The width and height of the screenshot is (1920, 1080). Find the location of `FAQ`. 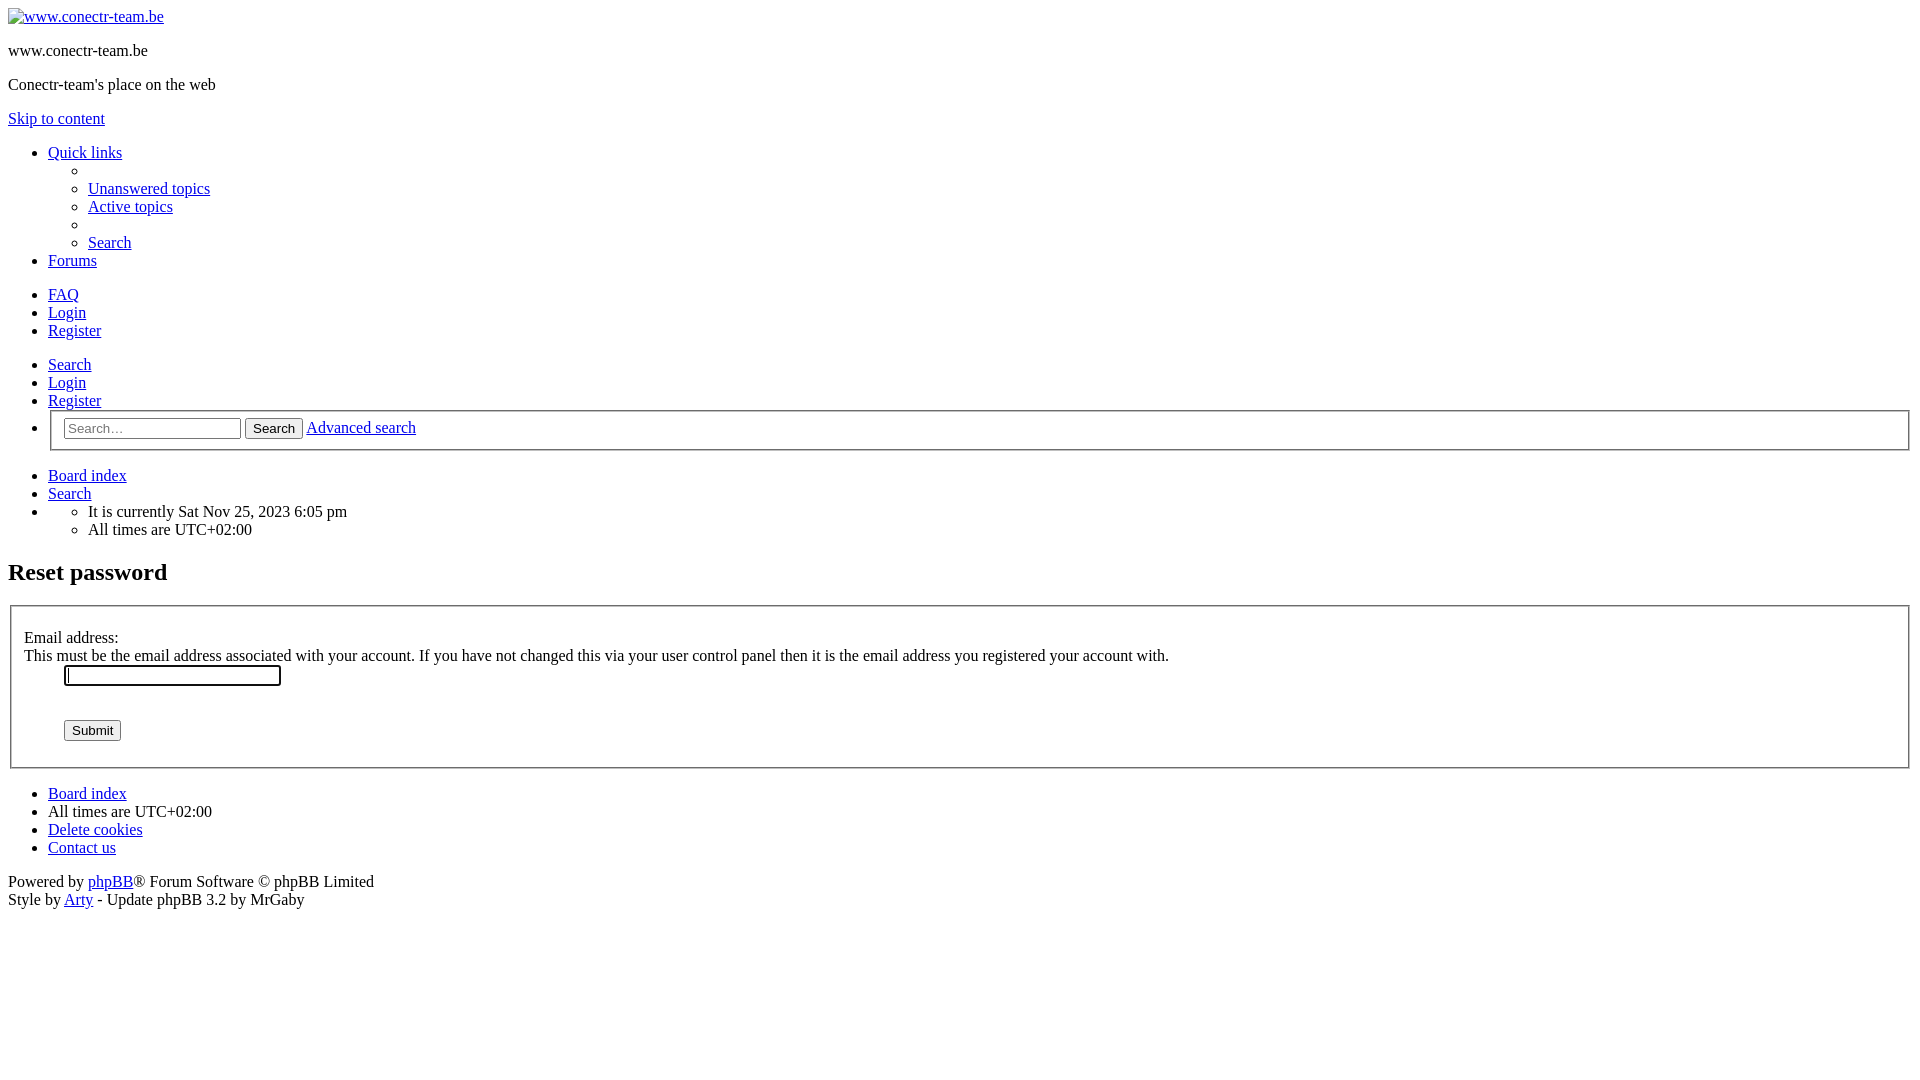

FAQ is located at coordinates (64, 294).